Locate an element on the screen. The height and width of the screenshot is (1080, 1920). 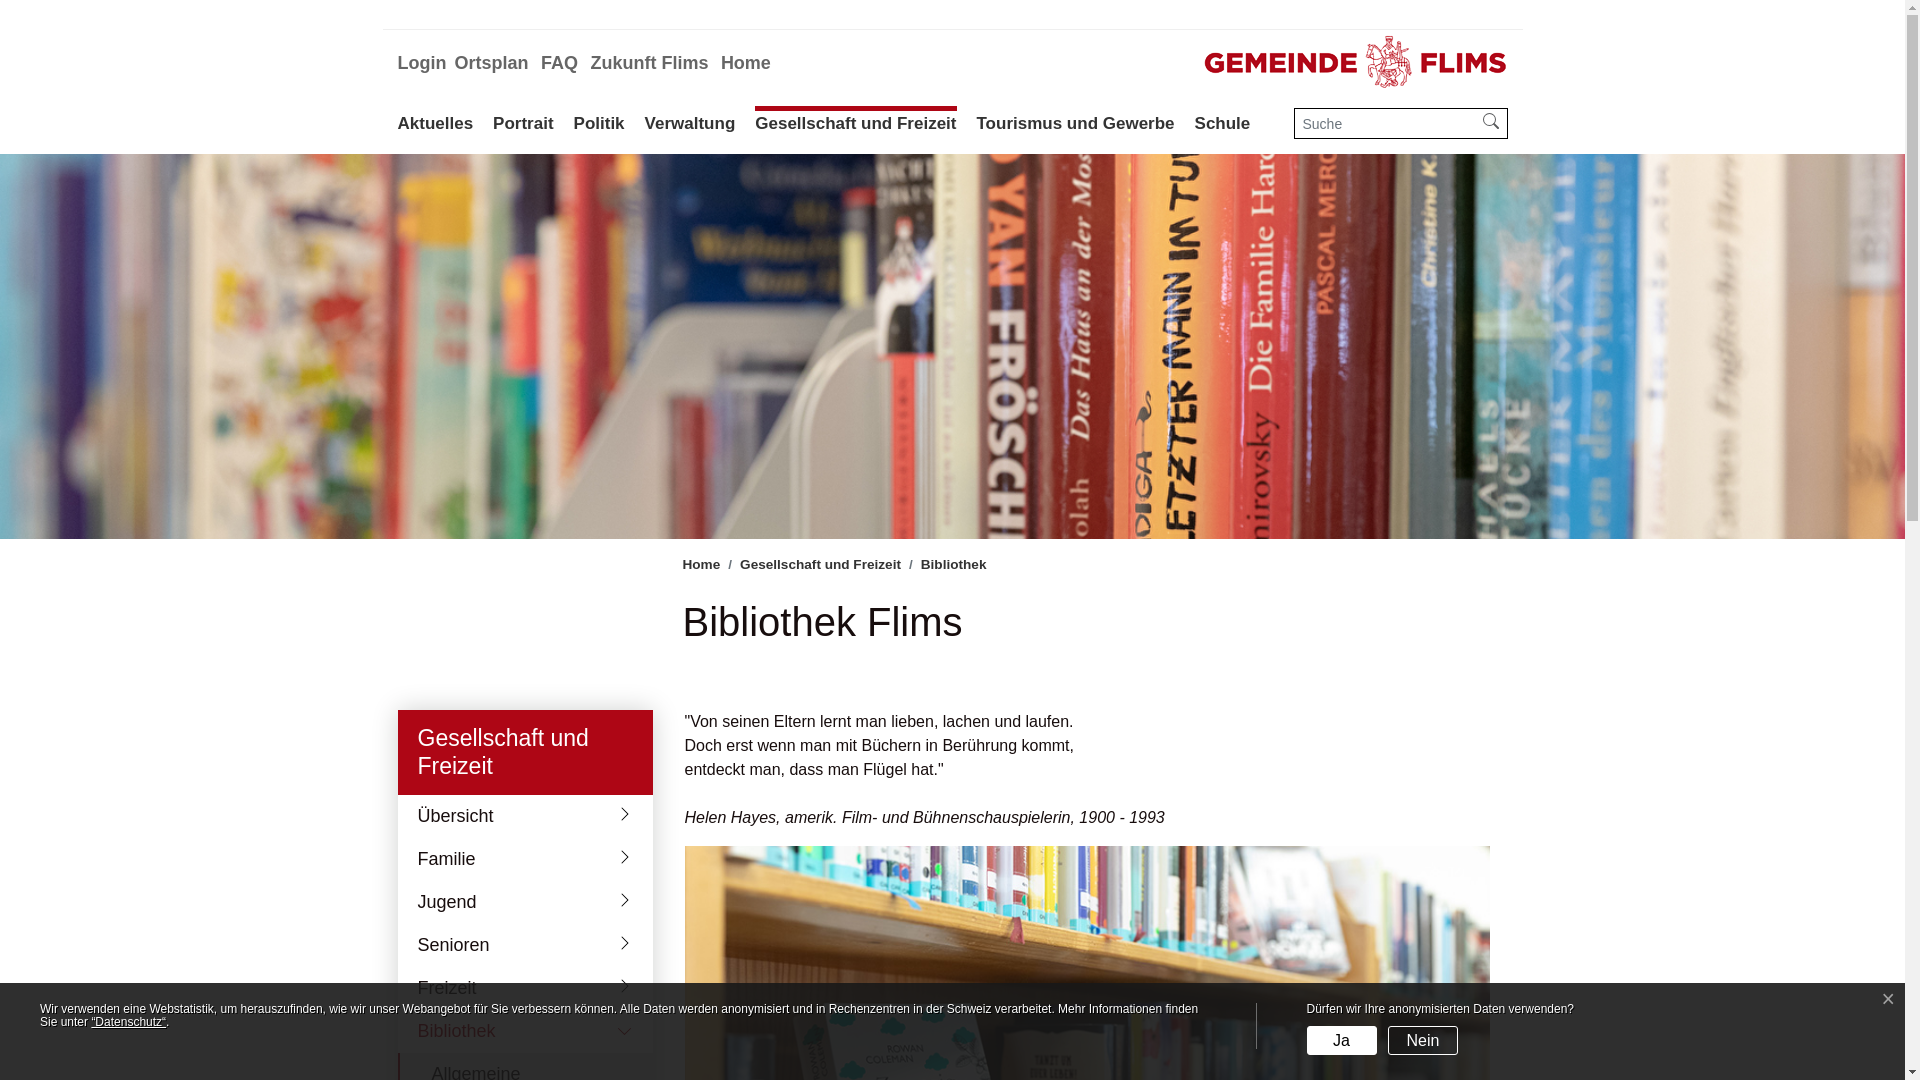
Zukunft Flims is located at coordinates (649, 64).